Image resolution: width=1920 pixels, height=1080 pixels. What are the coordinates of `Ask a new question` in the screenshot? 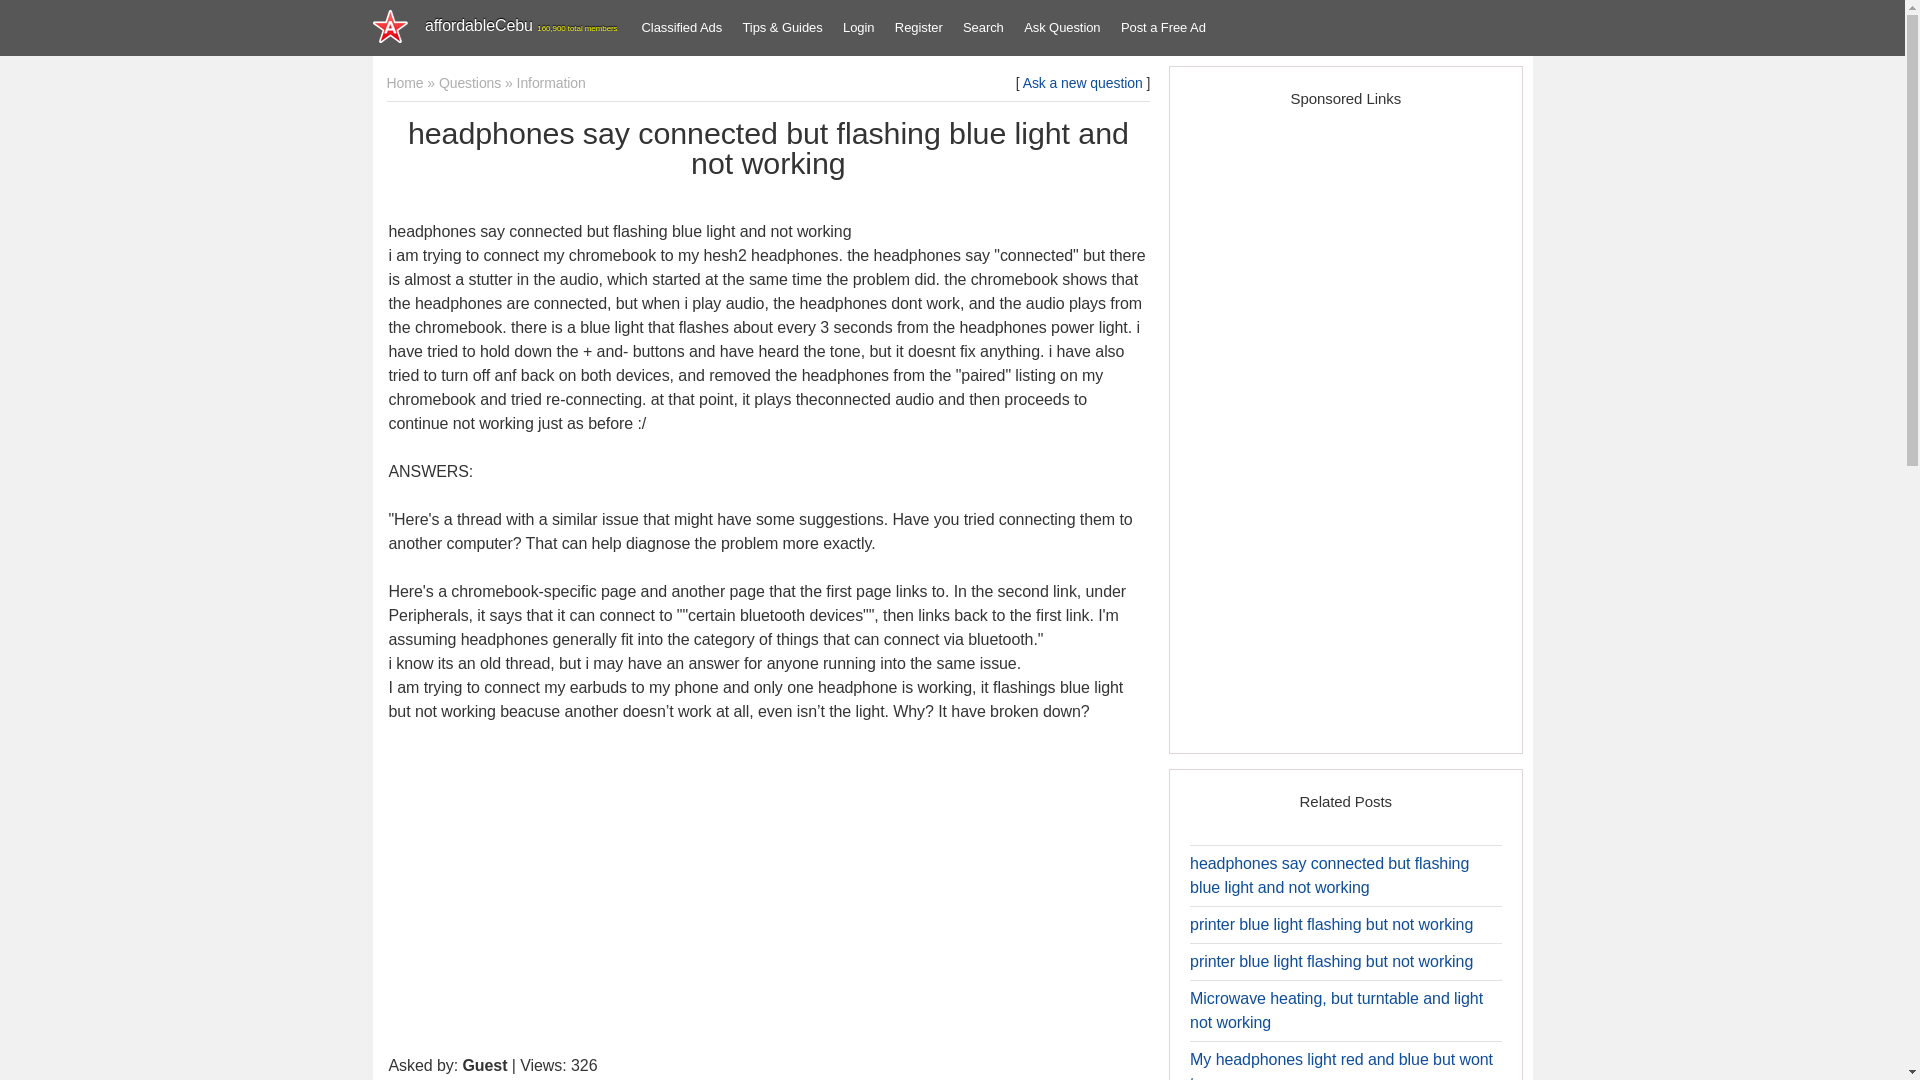 It's located at (1082, 82).